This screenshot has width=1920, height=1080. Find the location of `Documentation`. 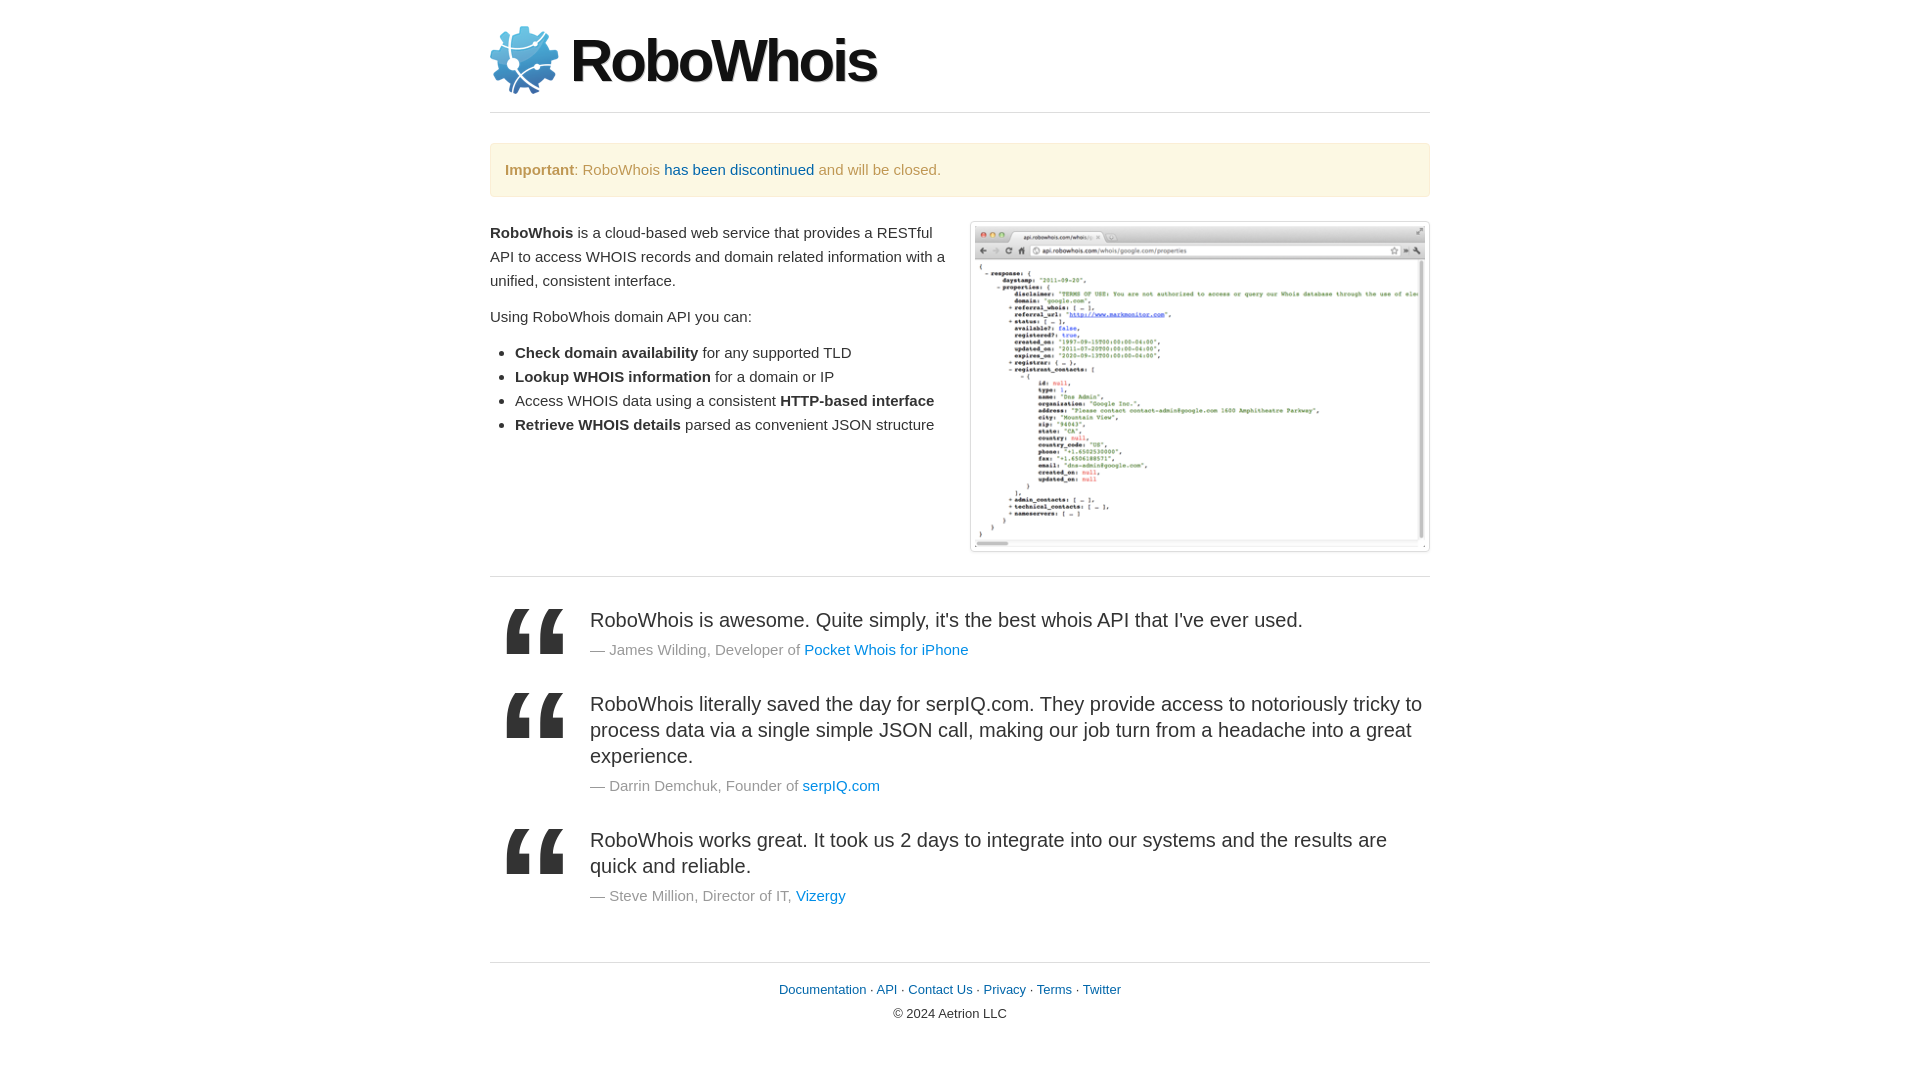

Documentation is located at coordinates (822, 988).